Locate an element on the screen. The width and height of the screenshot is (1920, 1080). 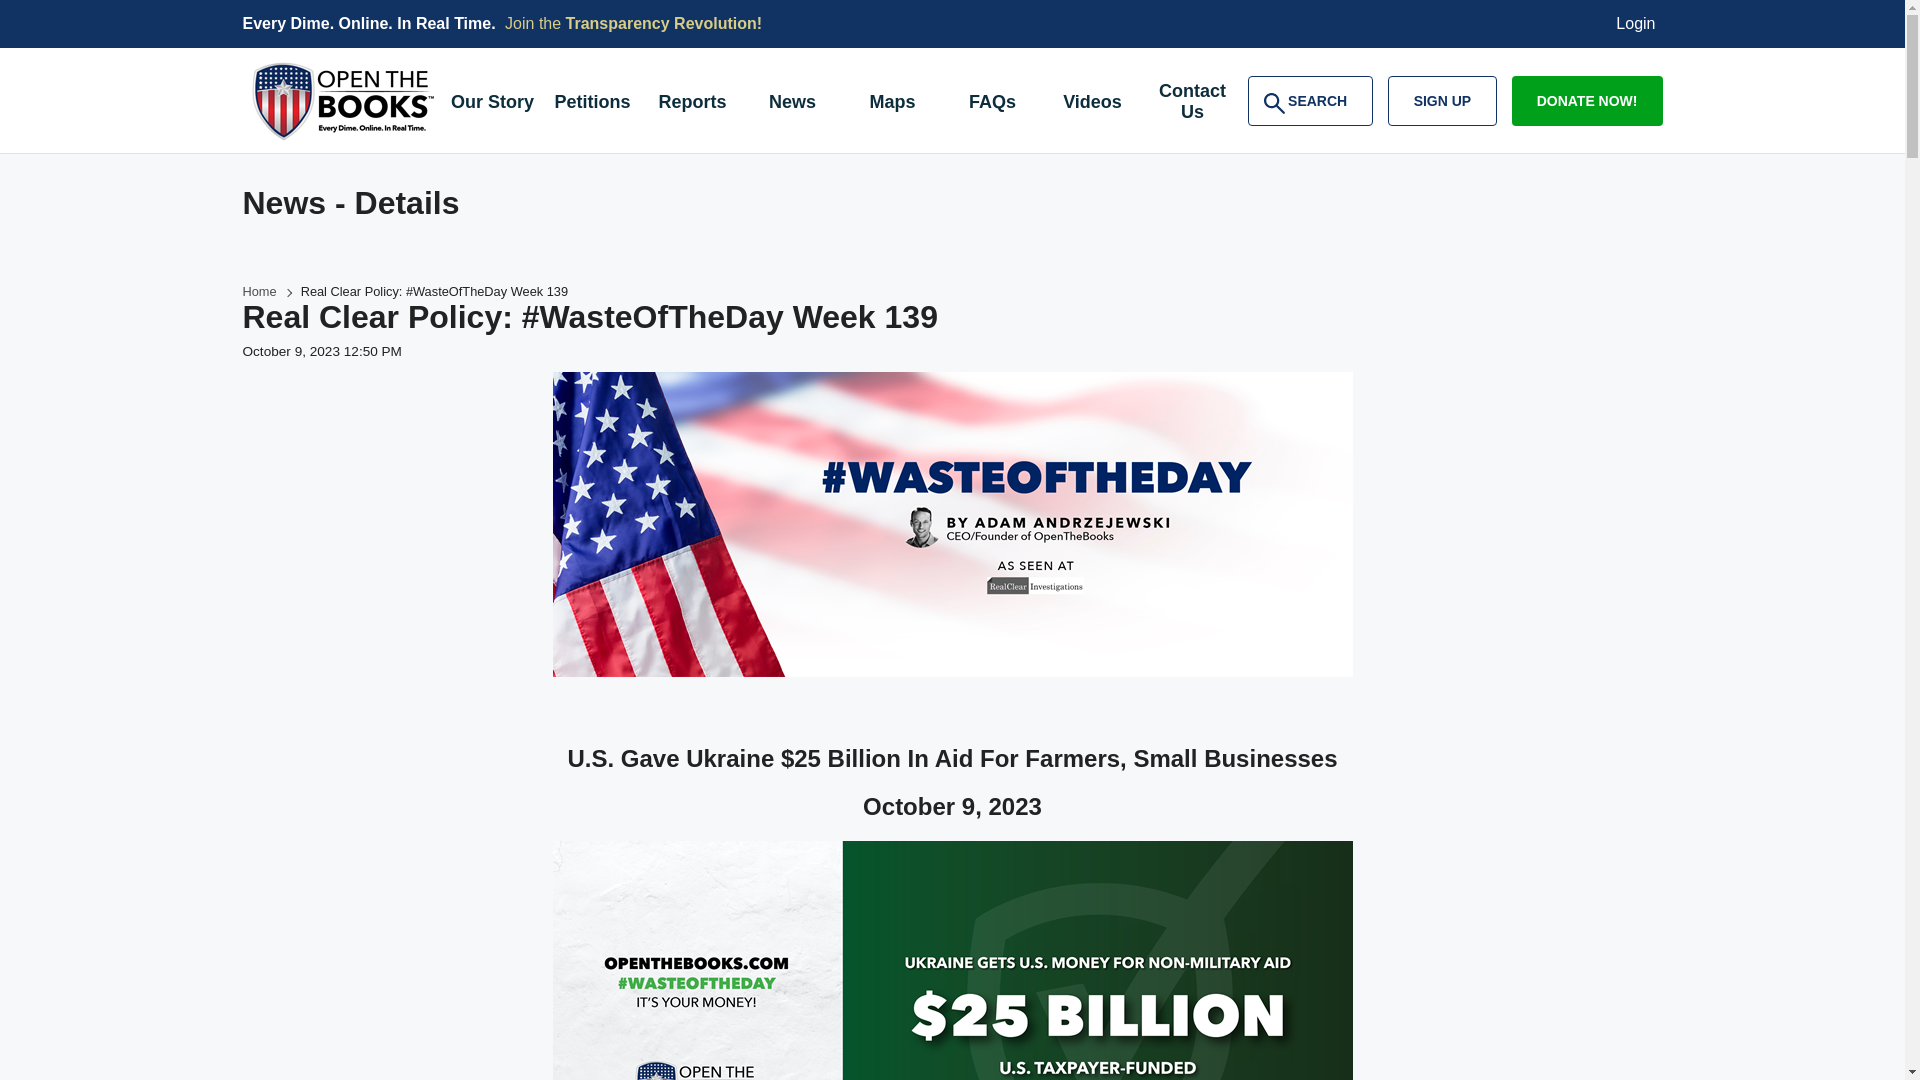
Our Story is located at coordinates (491, 104).